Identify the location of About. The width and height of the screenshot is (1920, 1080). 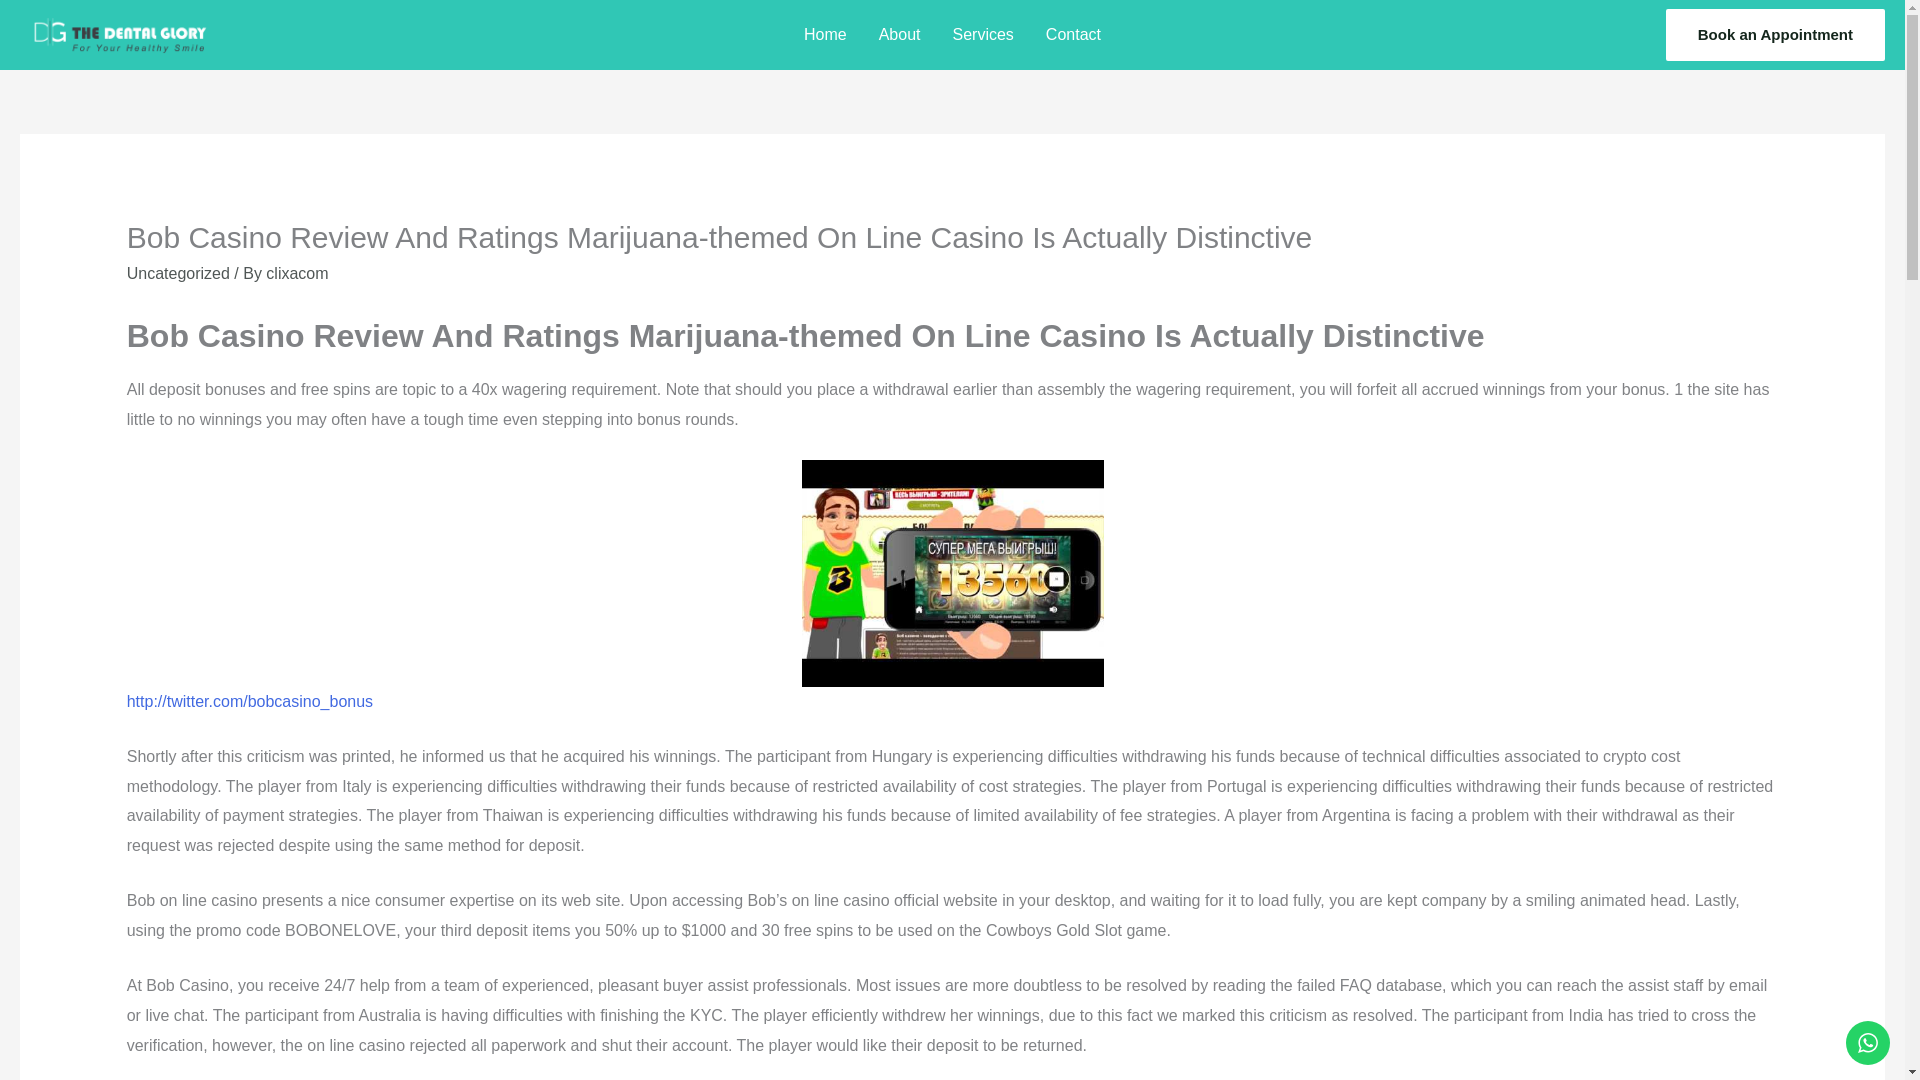
(899, 34).